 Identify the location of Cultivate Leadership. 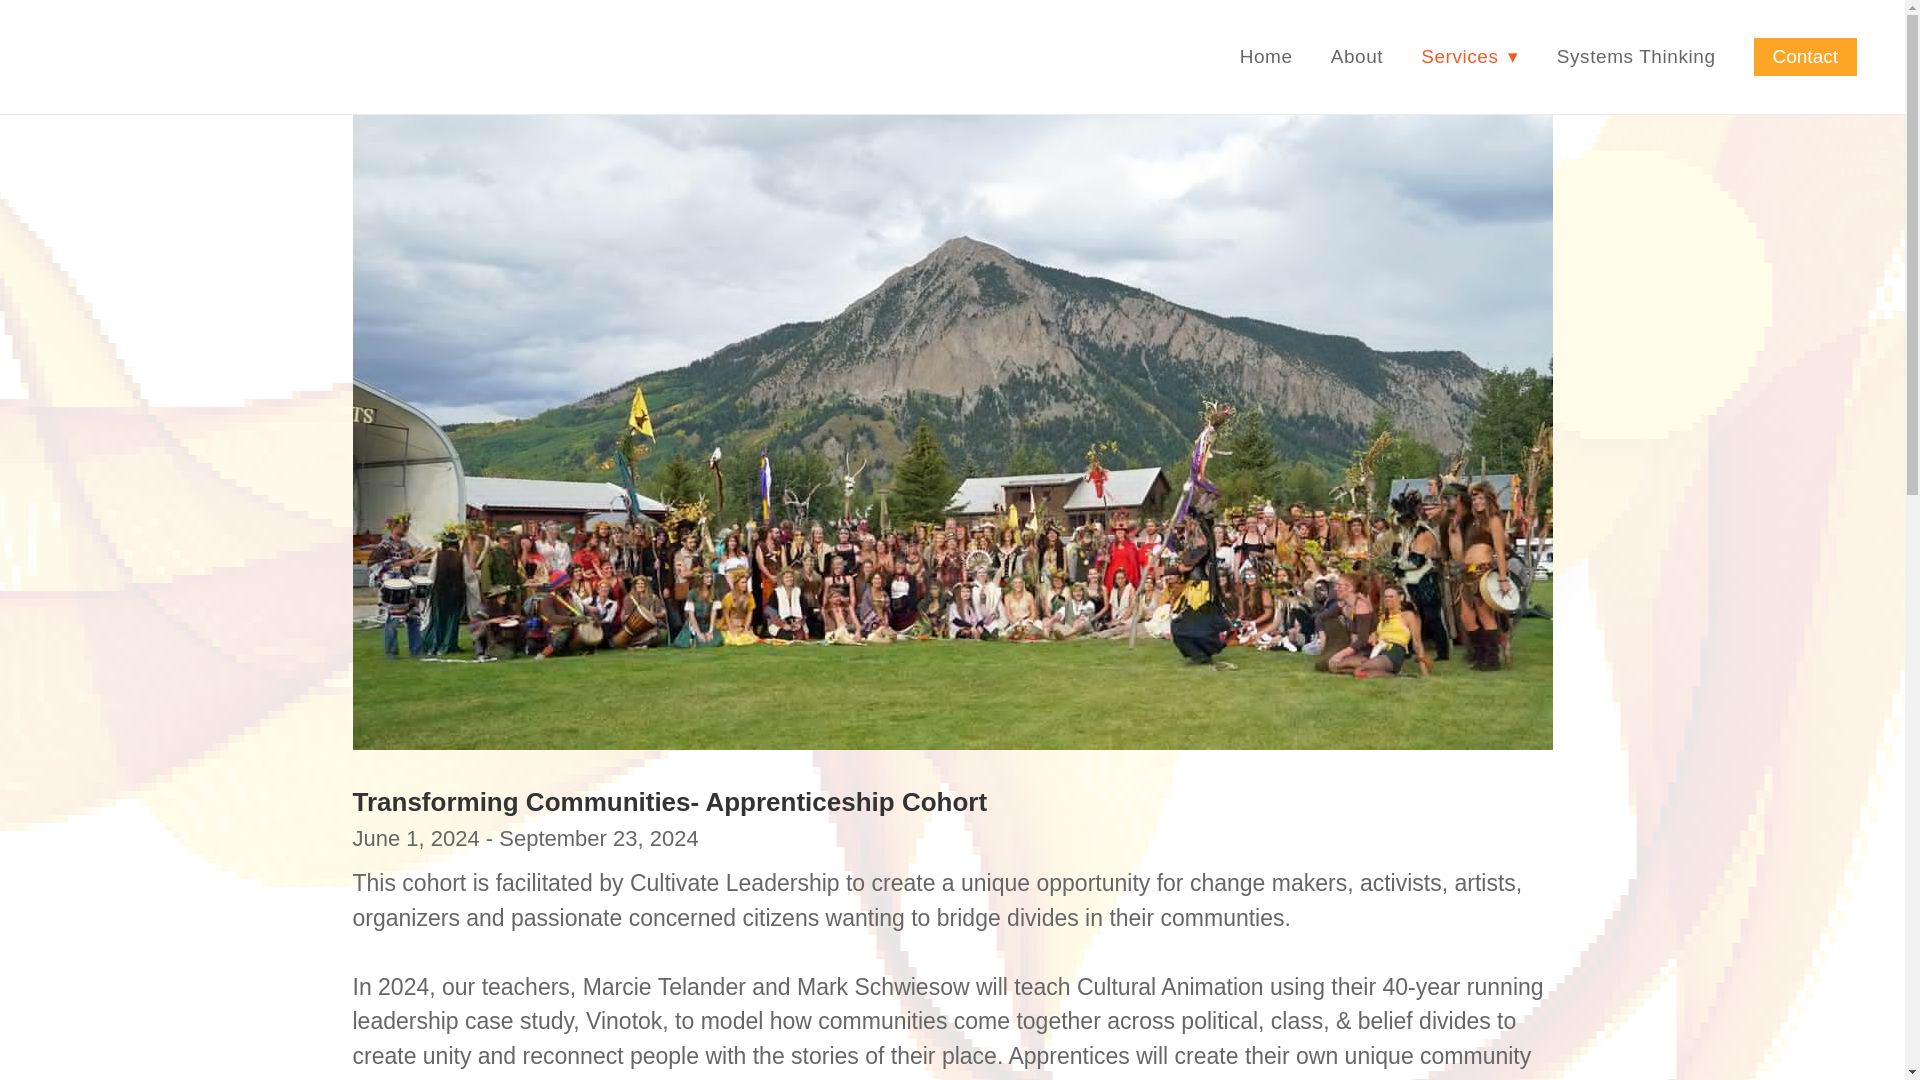
(192, 56).